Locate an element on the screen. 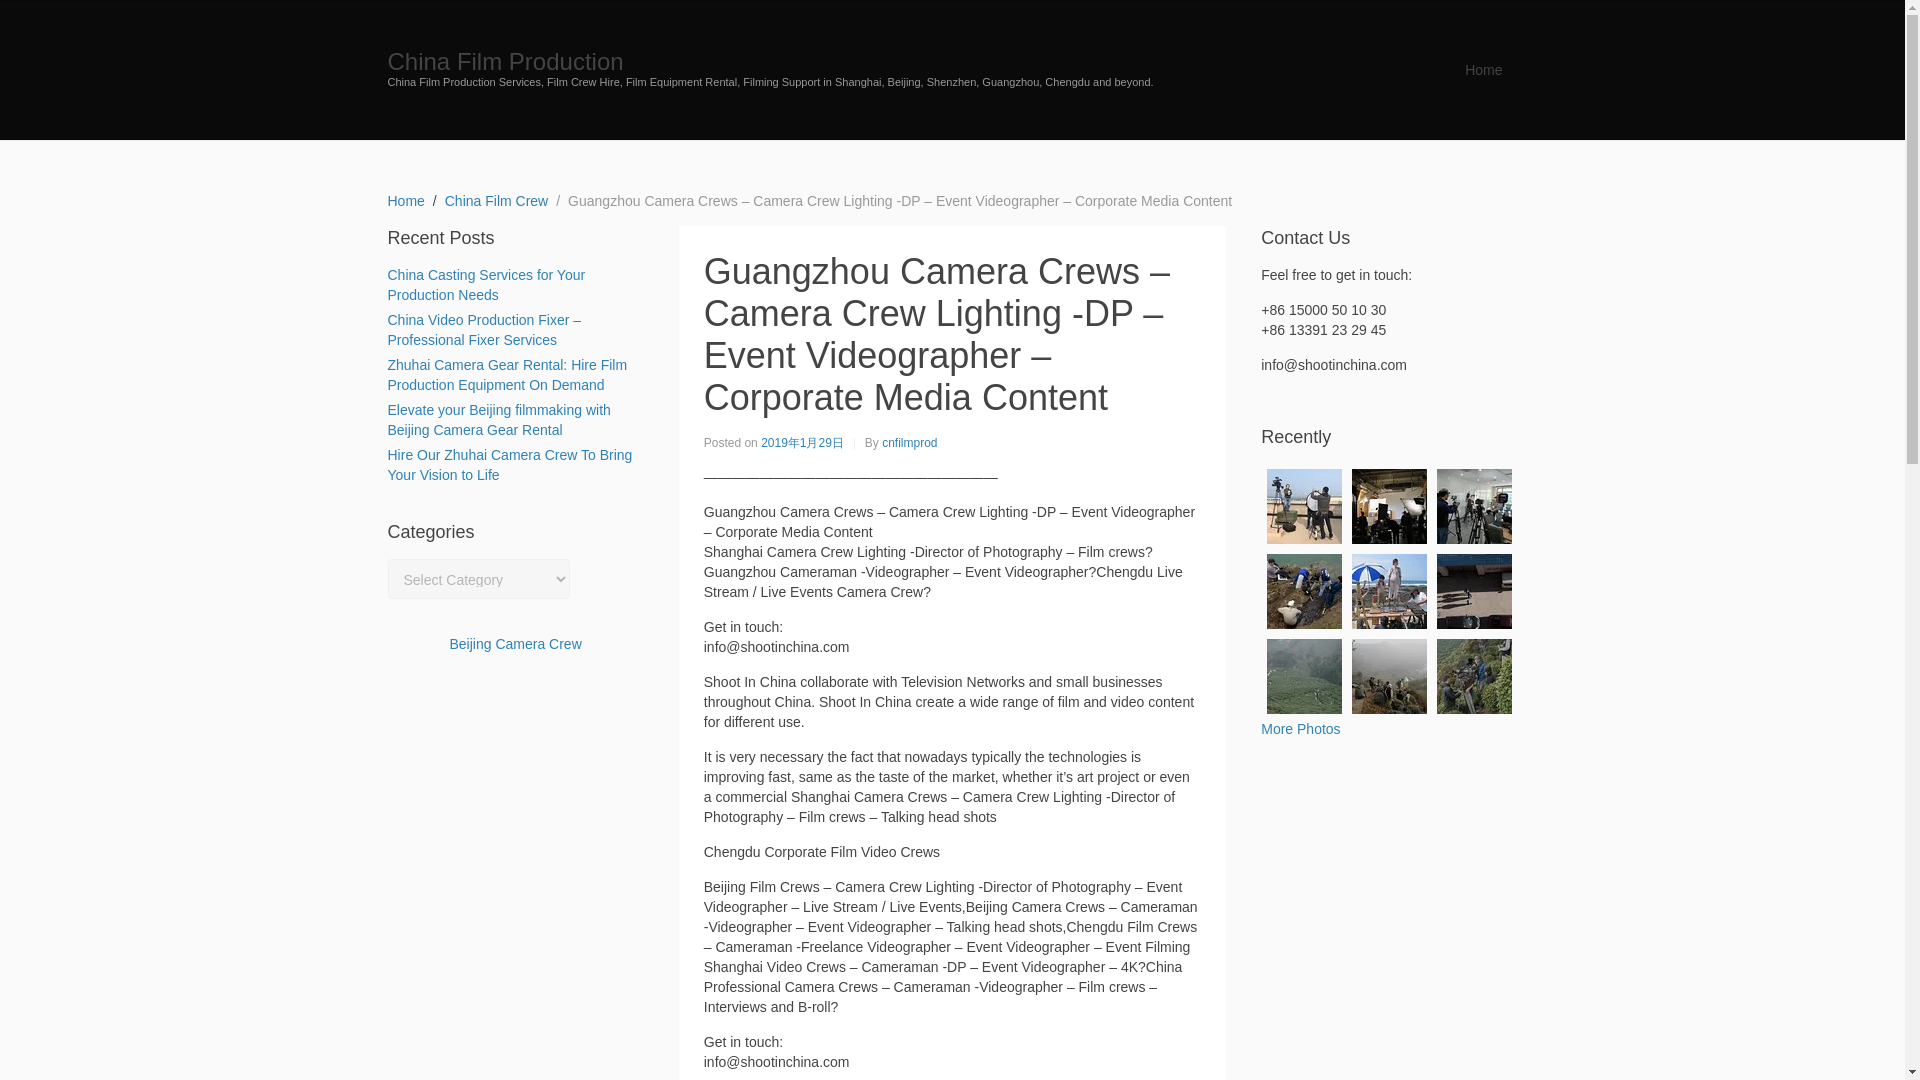 The width and height of the screenshot is (1920, 1080). Hire Our Zhuhai Camera Crew To Bring Your Vision to Life is located at coordinates (510, 464).